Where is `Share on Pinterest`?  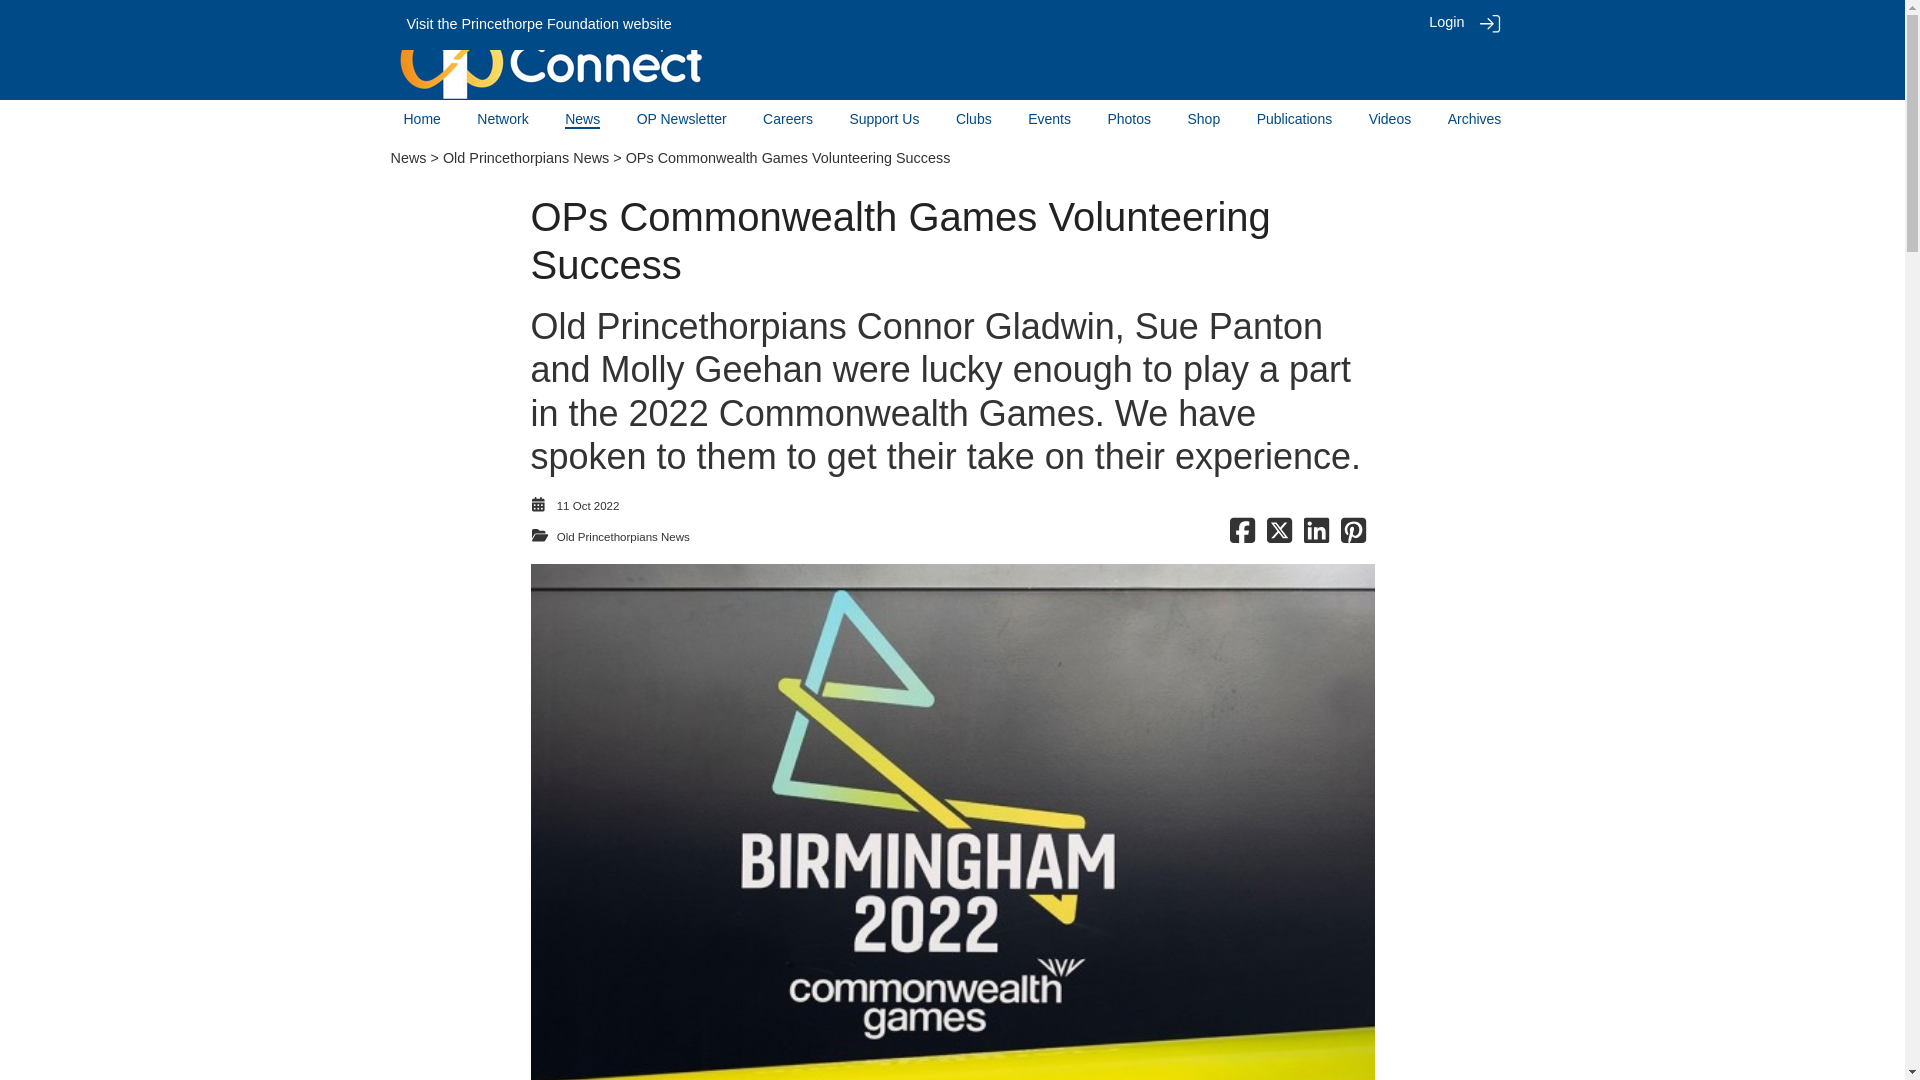
Share on Pinterest is located at coordinates (1352, 537).